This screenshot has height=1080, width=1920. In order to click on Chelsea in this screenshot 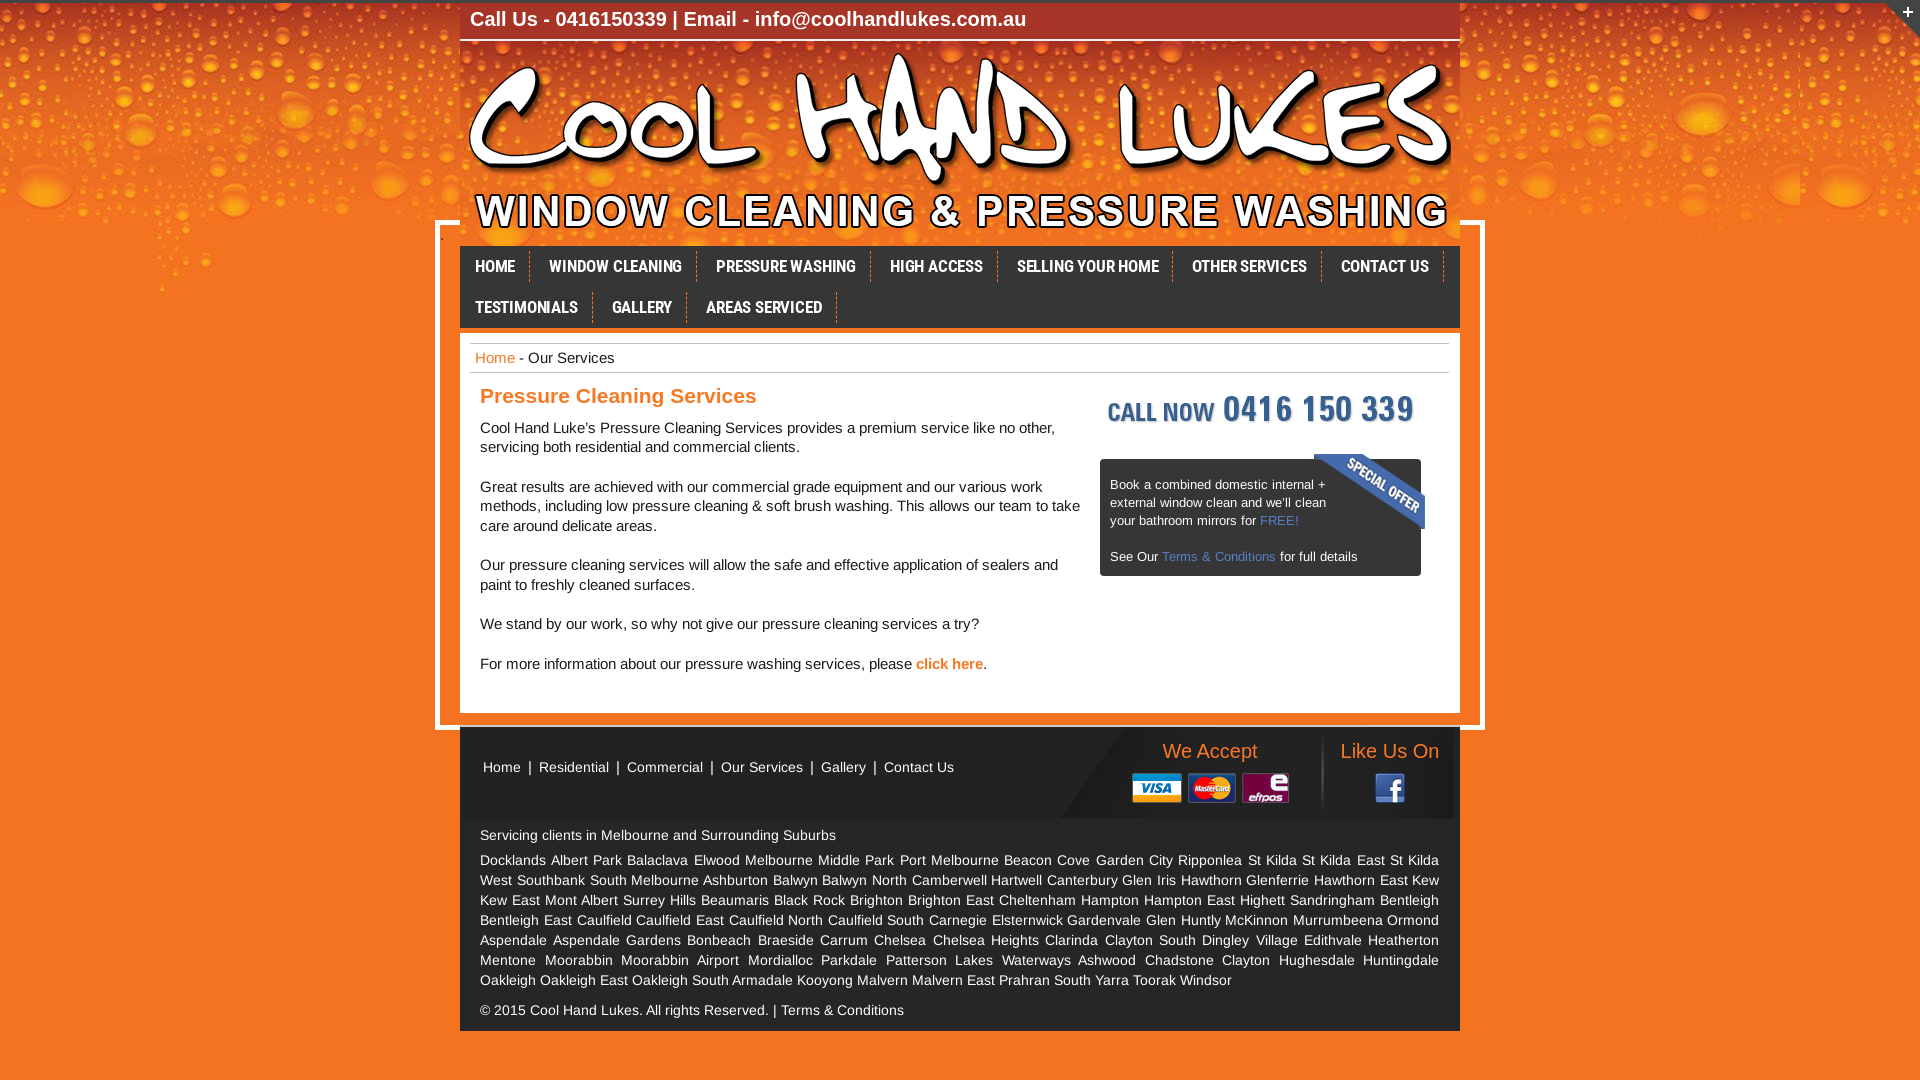, I will do `click(900, 940)`.